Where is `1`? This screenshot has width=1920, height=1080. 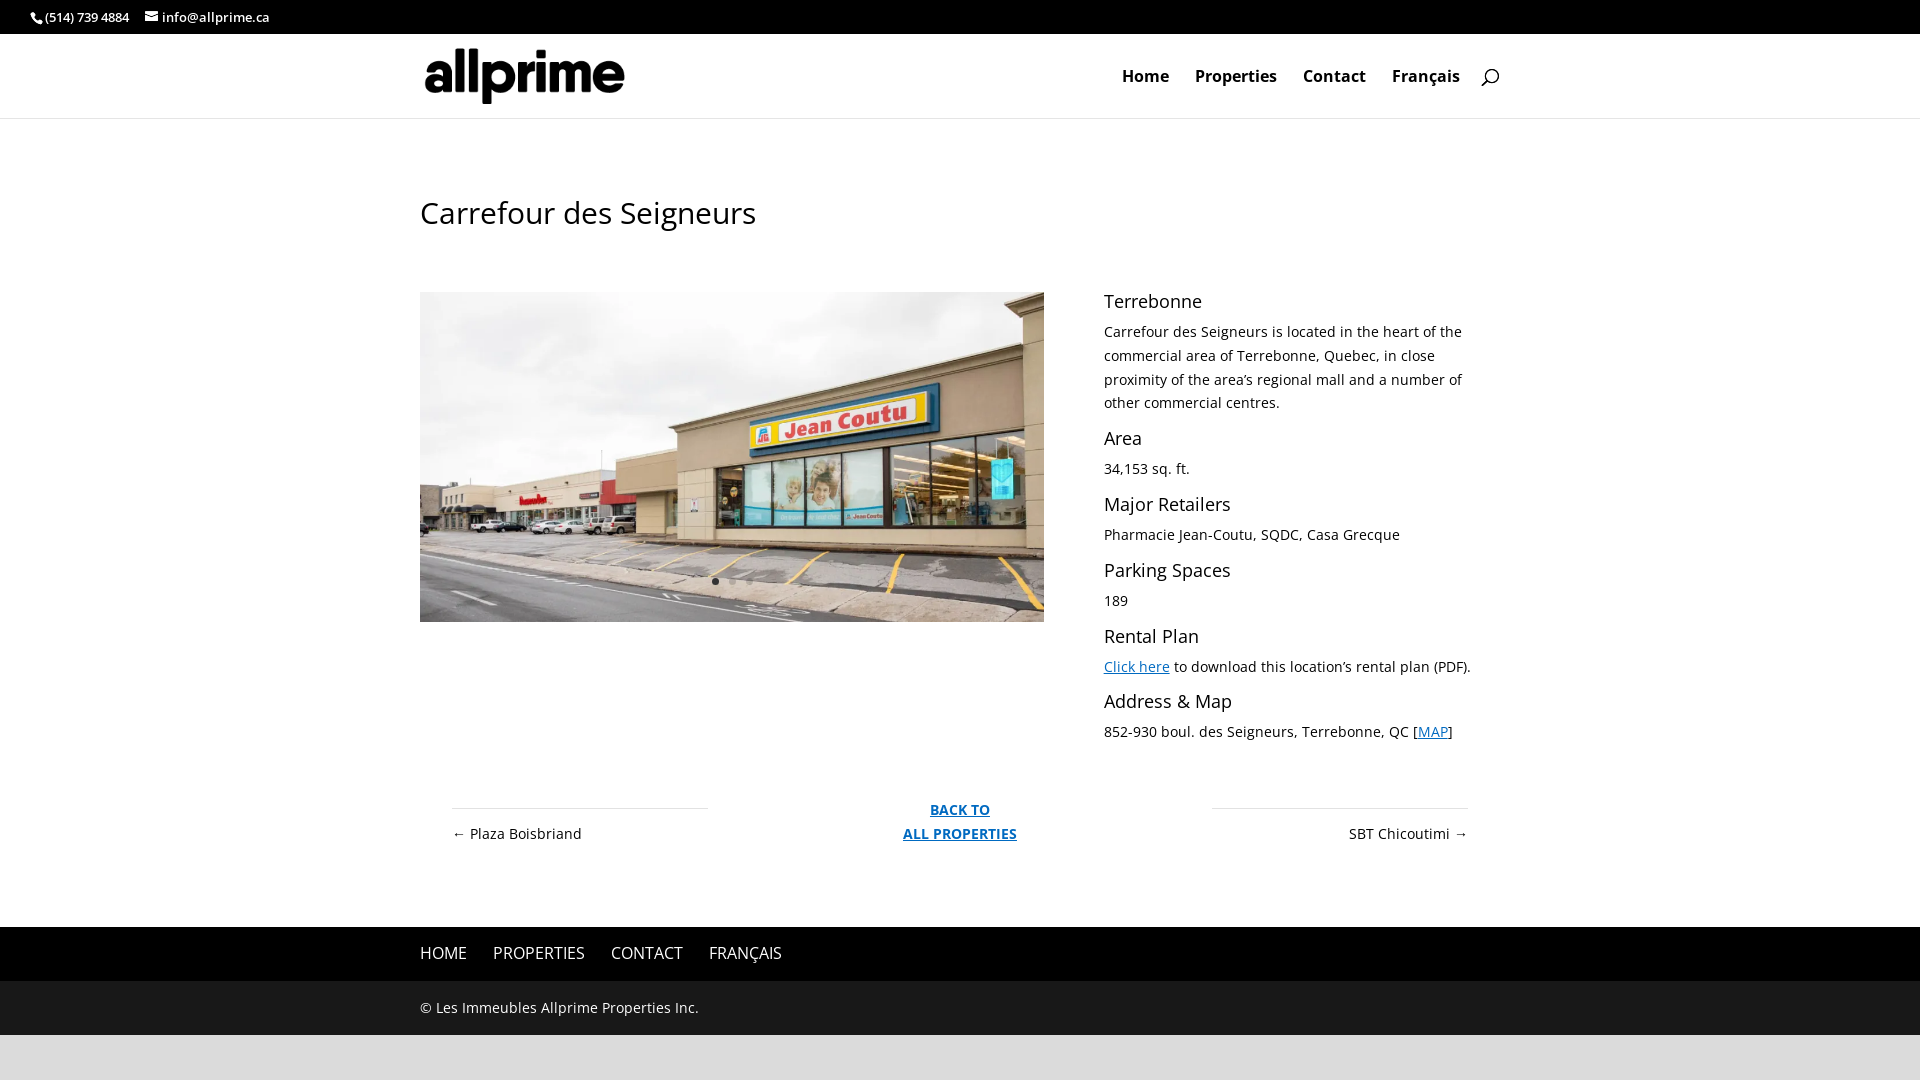
1 is located at coordinates (716, 582).